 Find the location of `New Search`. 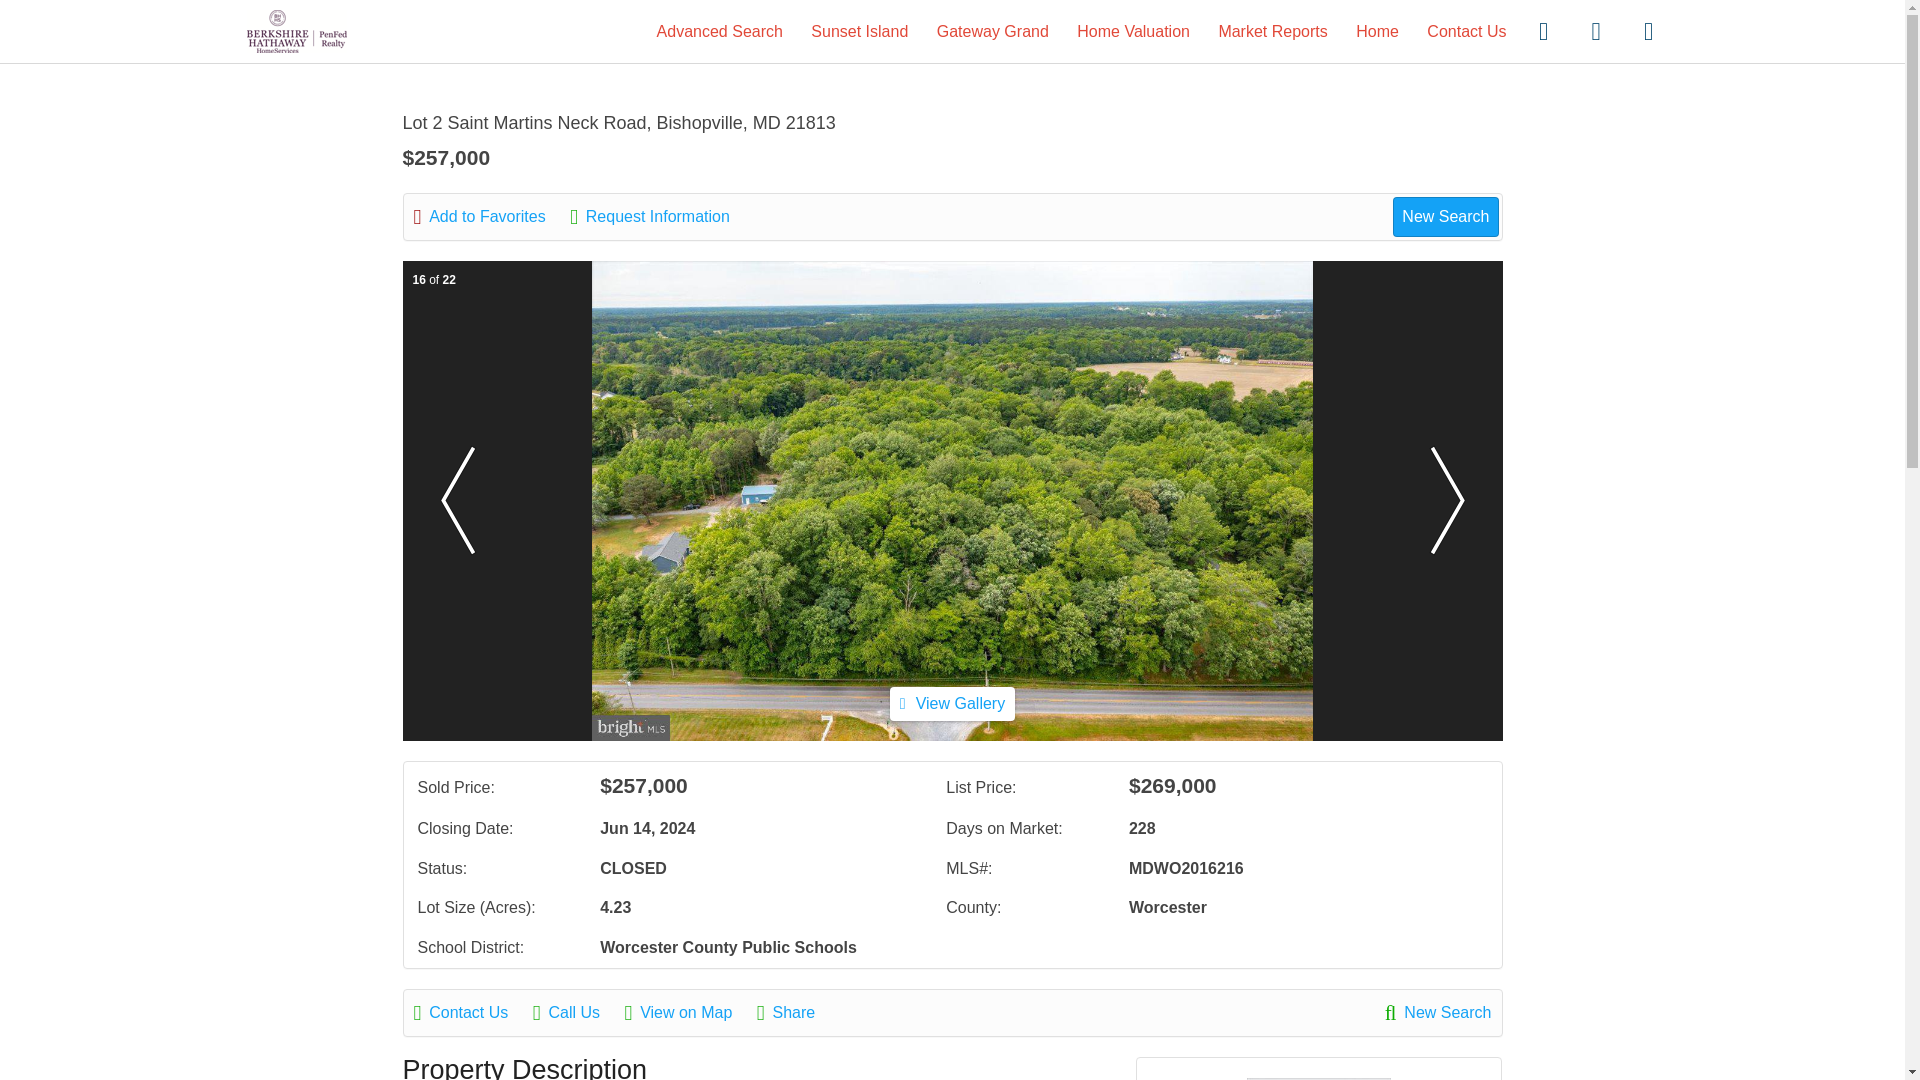

New Search is located at coordinates (1445, 216).